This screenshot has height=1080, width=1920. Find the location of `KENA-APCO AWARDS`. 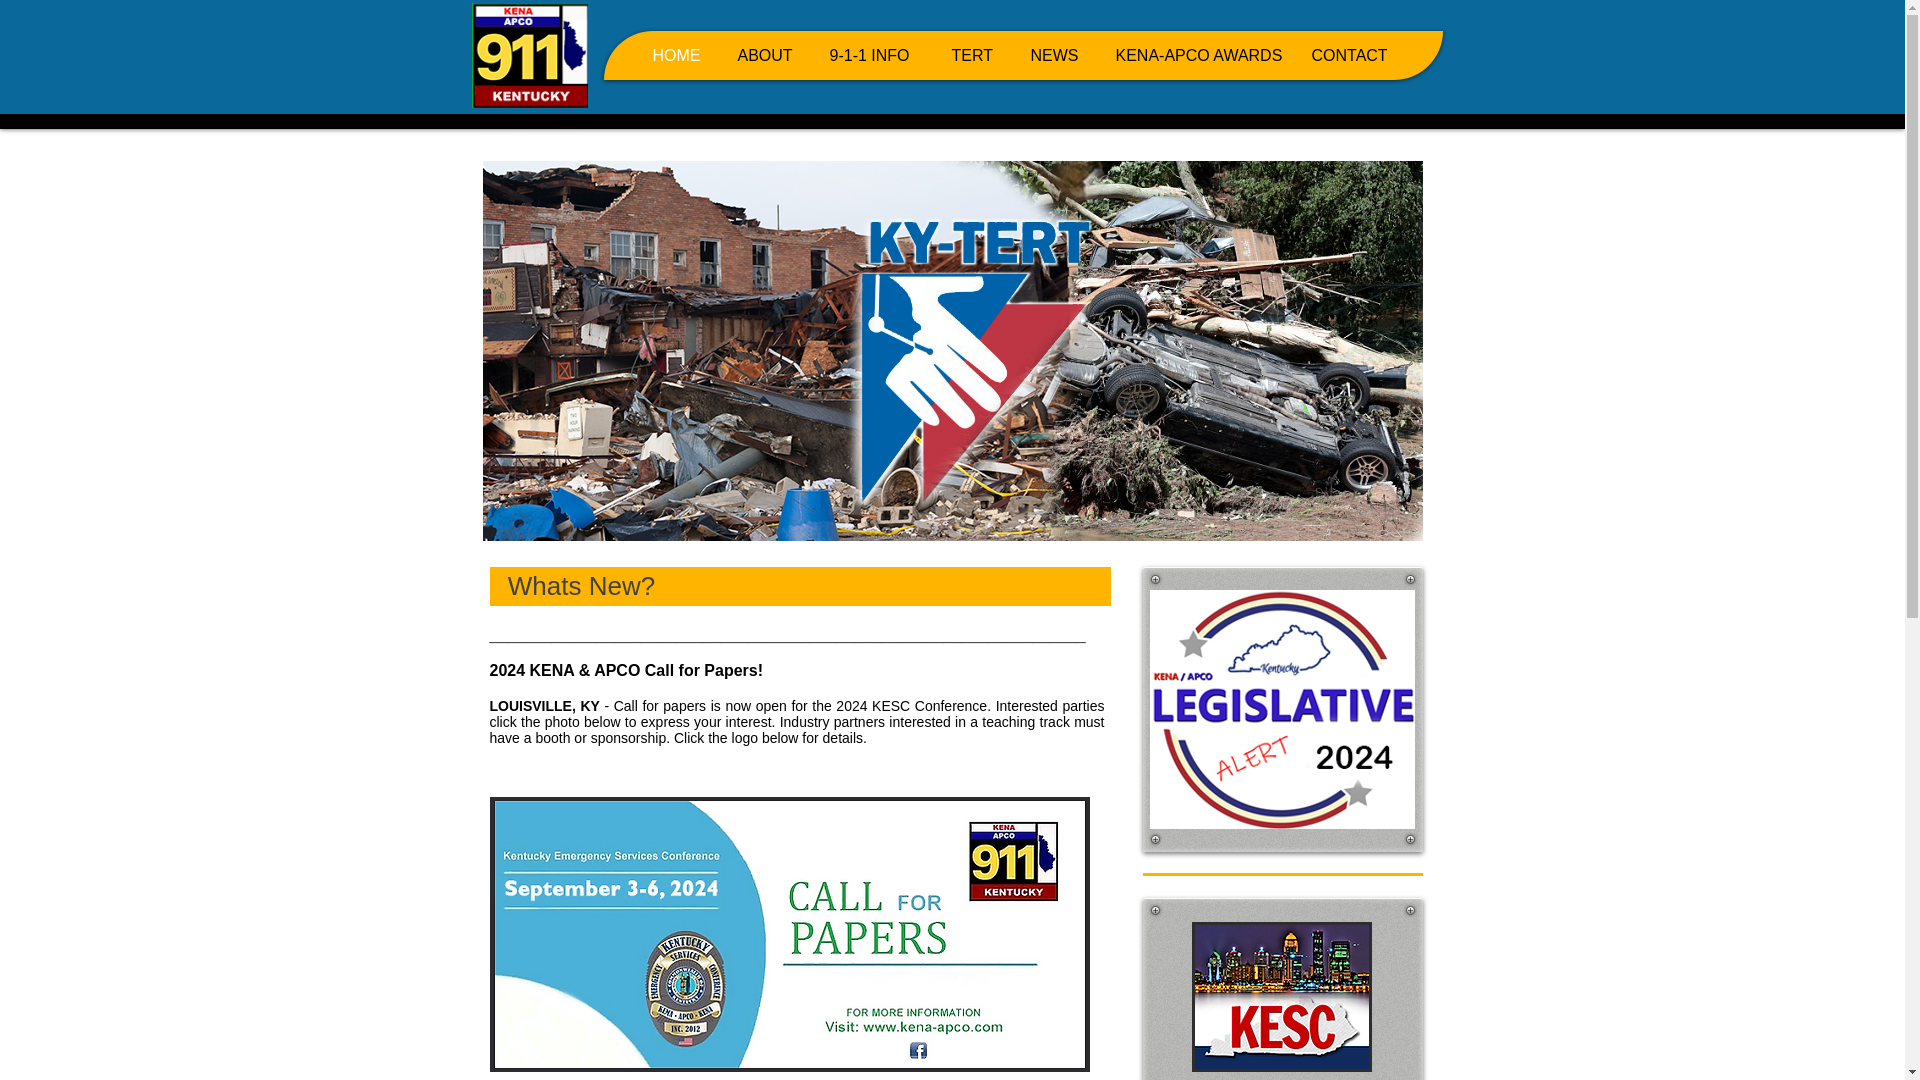

KENA-APCO AWARDS is located at coordinates (1192, 55).